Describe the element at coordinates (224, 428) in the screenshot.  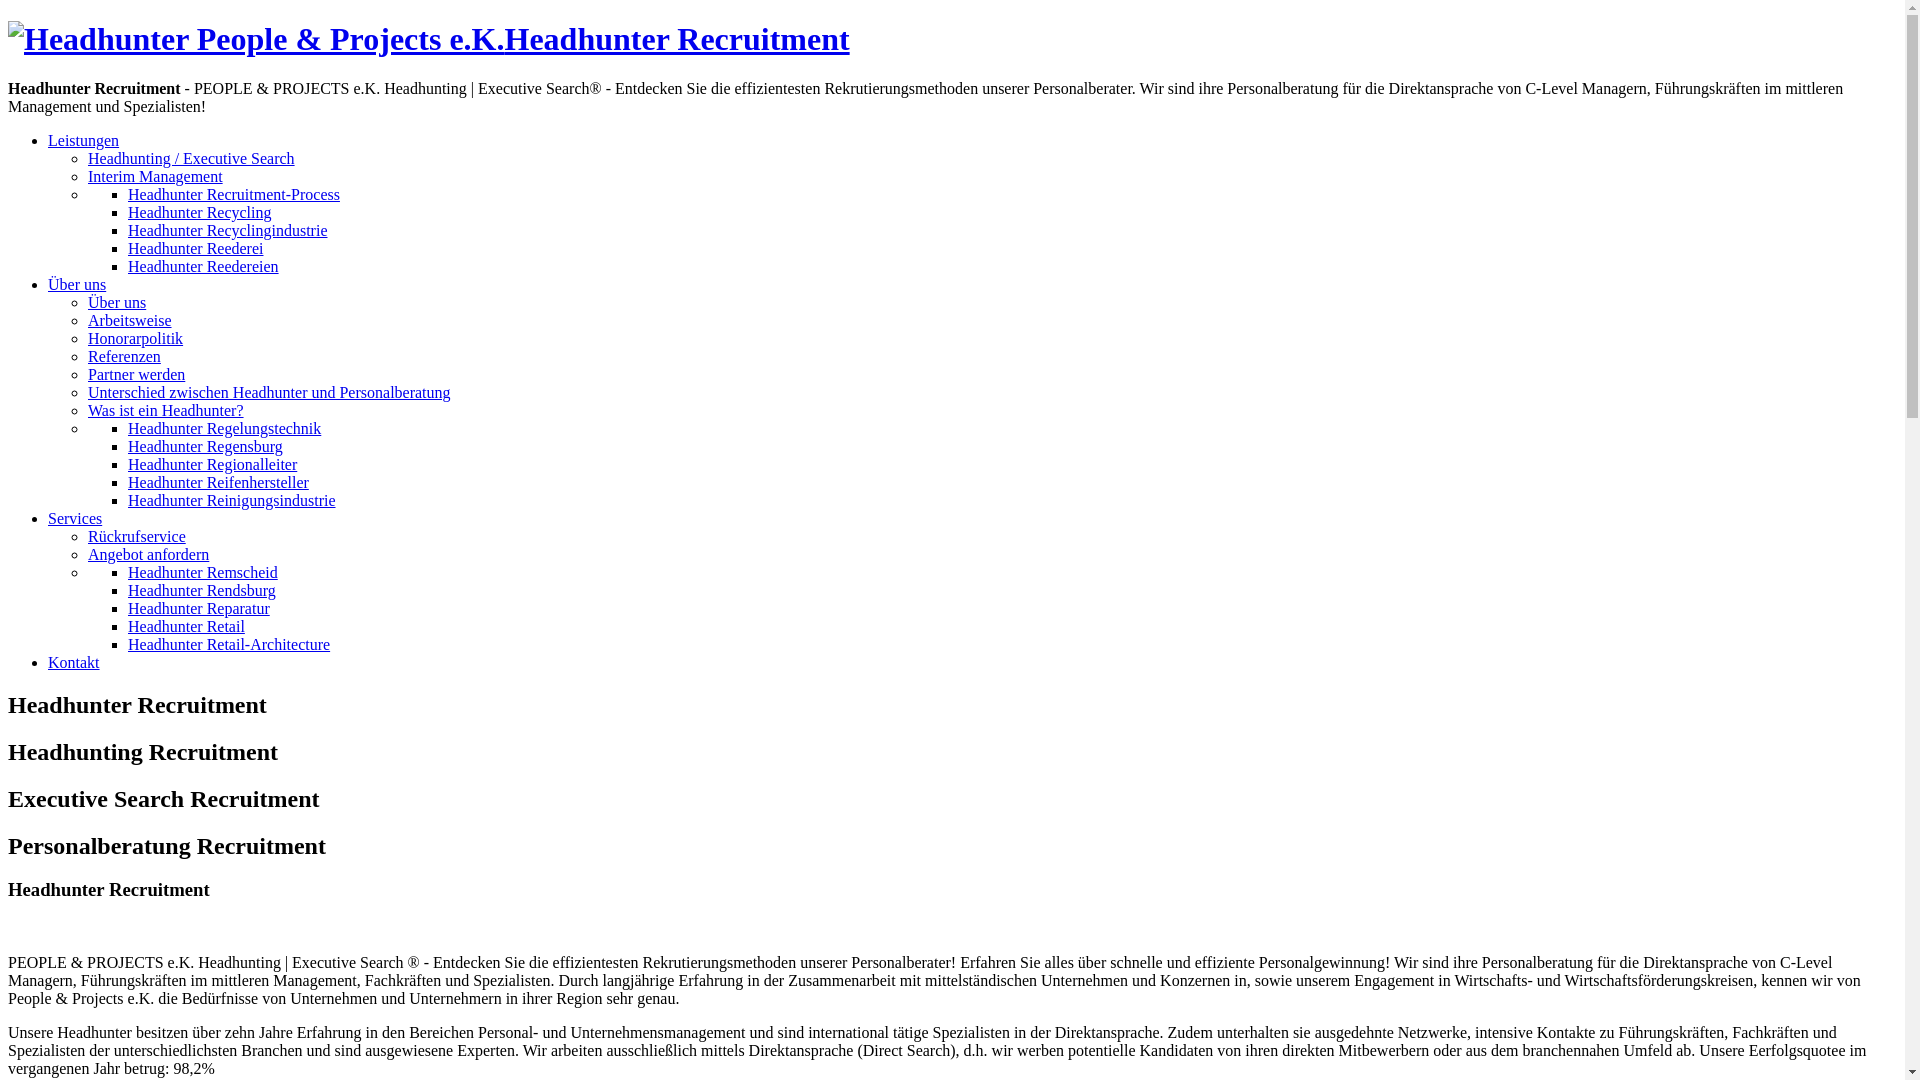
I see `Headhunter Regelungstechnik` at that location.